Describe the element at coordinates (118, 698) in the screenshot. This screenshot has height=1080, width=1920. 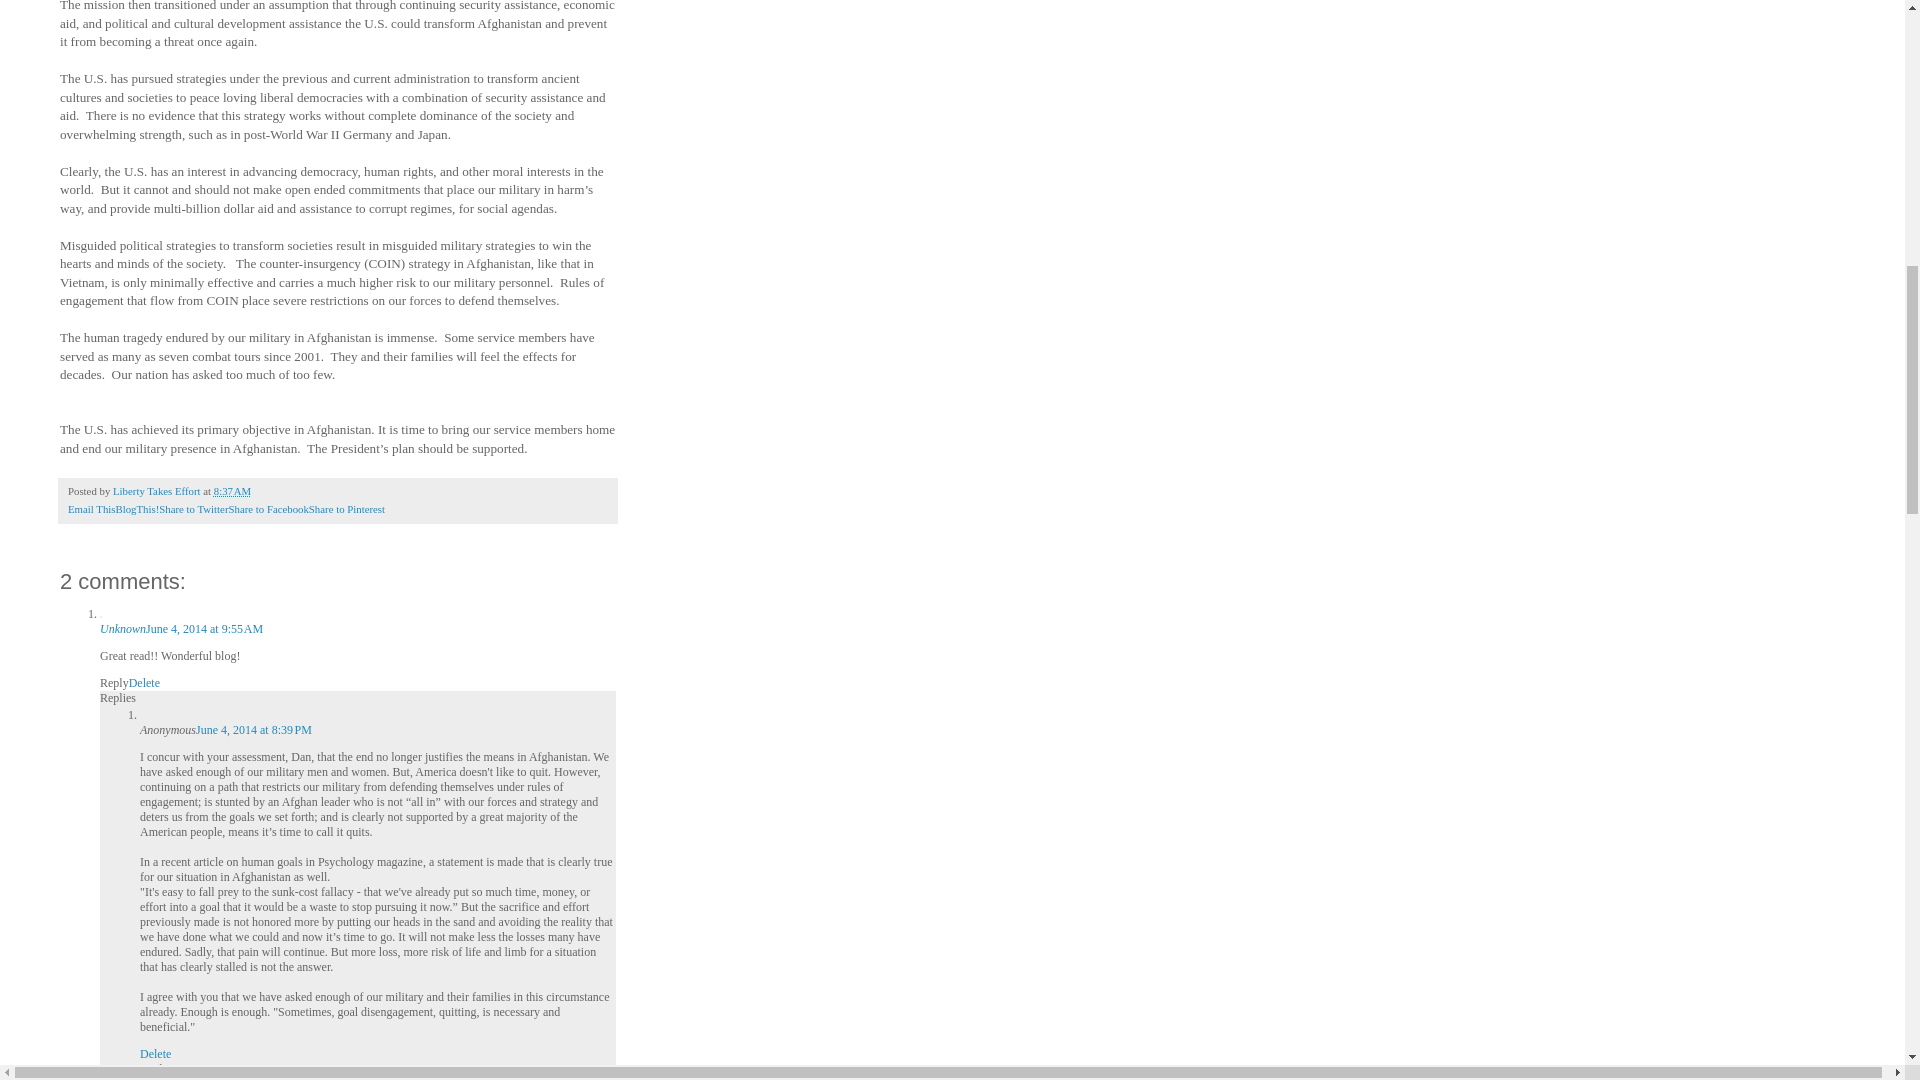
I see `Replies` at that location.